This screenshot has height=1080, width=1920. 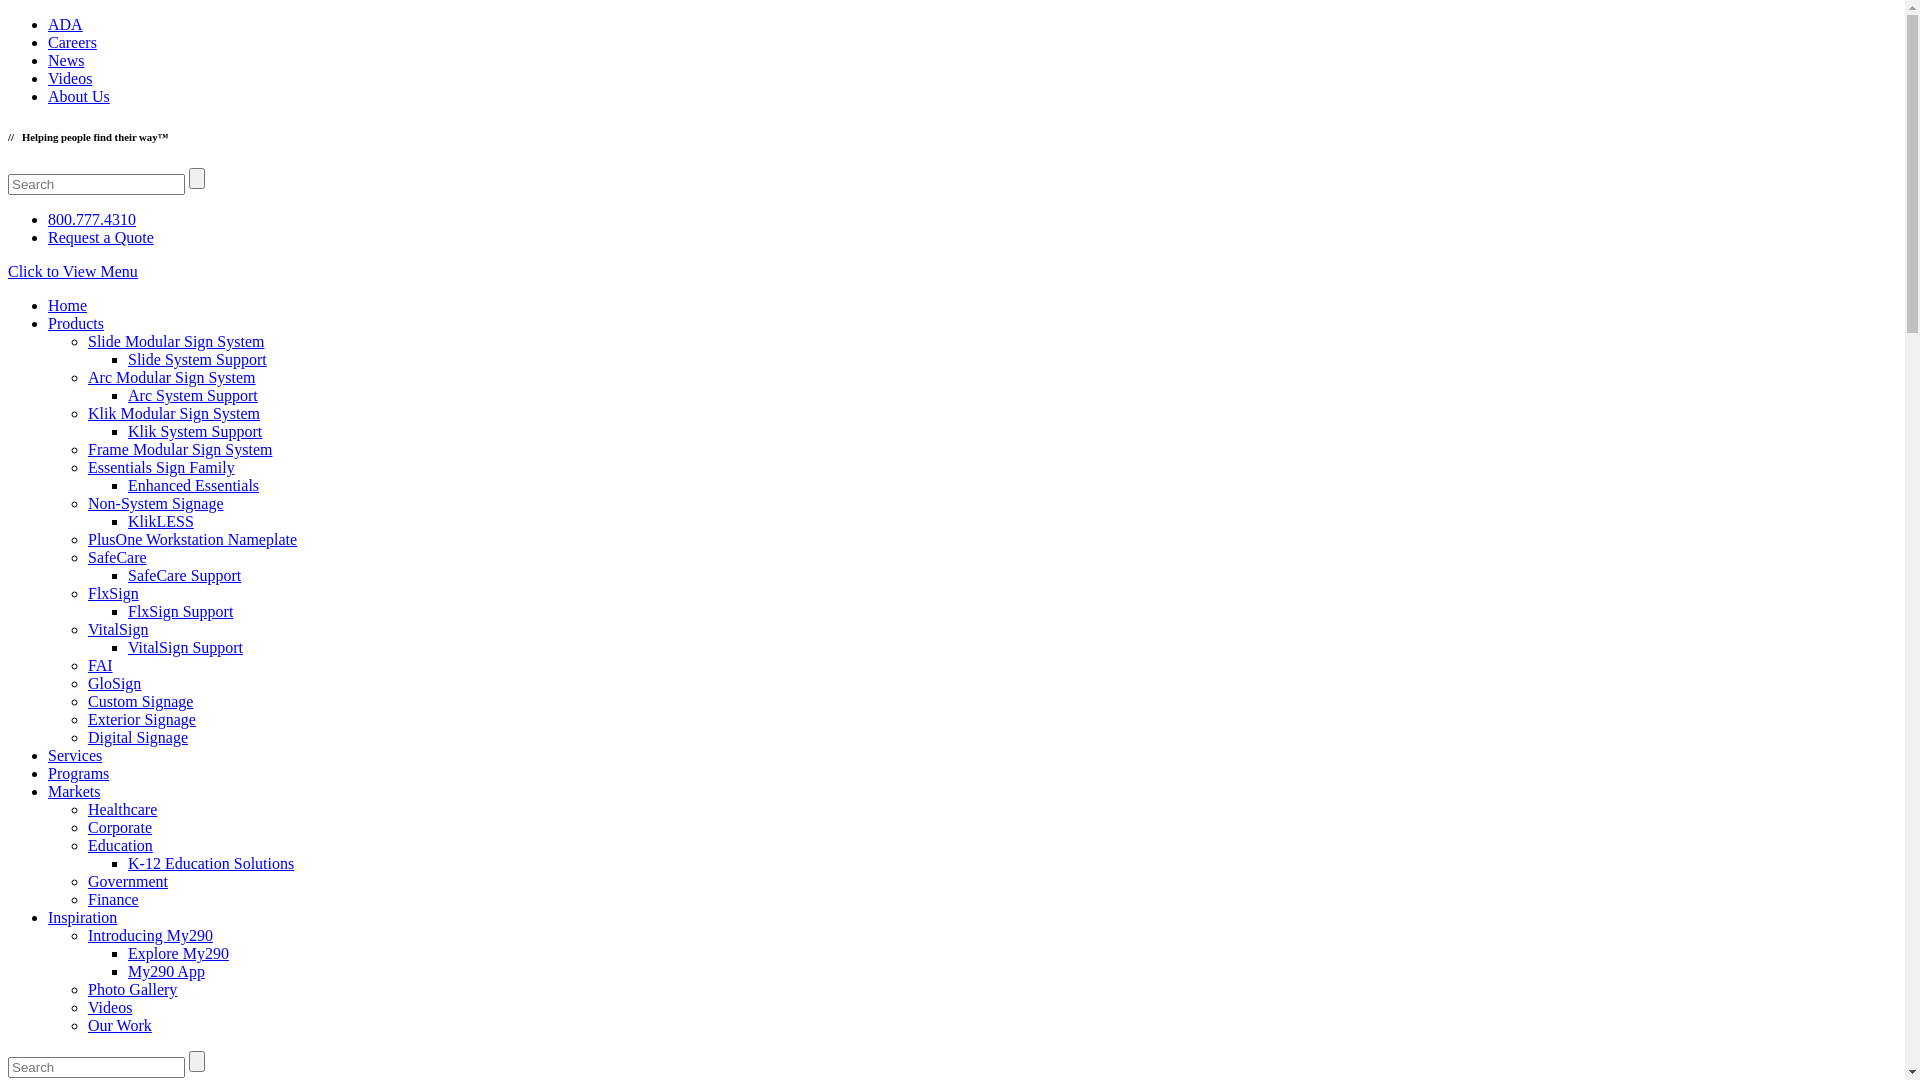 I want to click on PlusOne Workstation Nameplate, so click(x=192, y=540).